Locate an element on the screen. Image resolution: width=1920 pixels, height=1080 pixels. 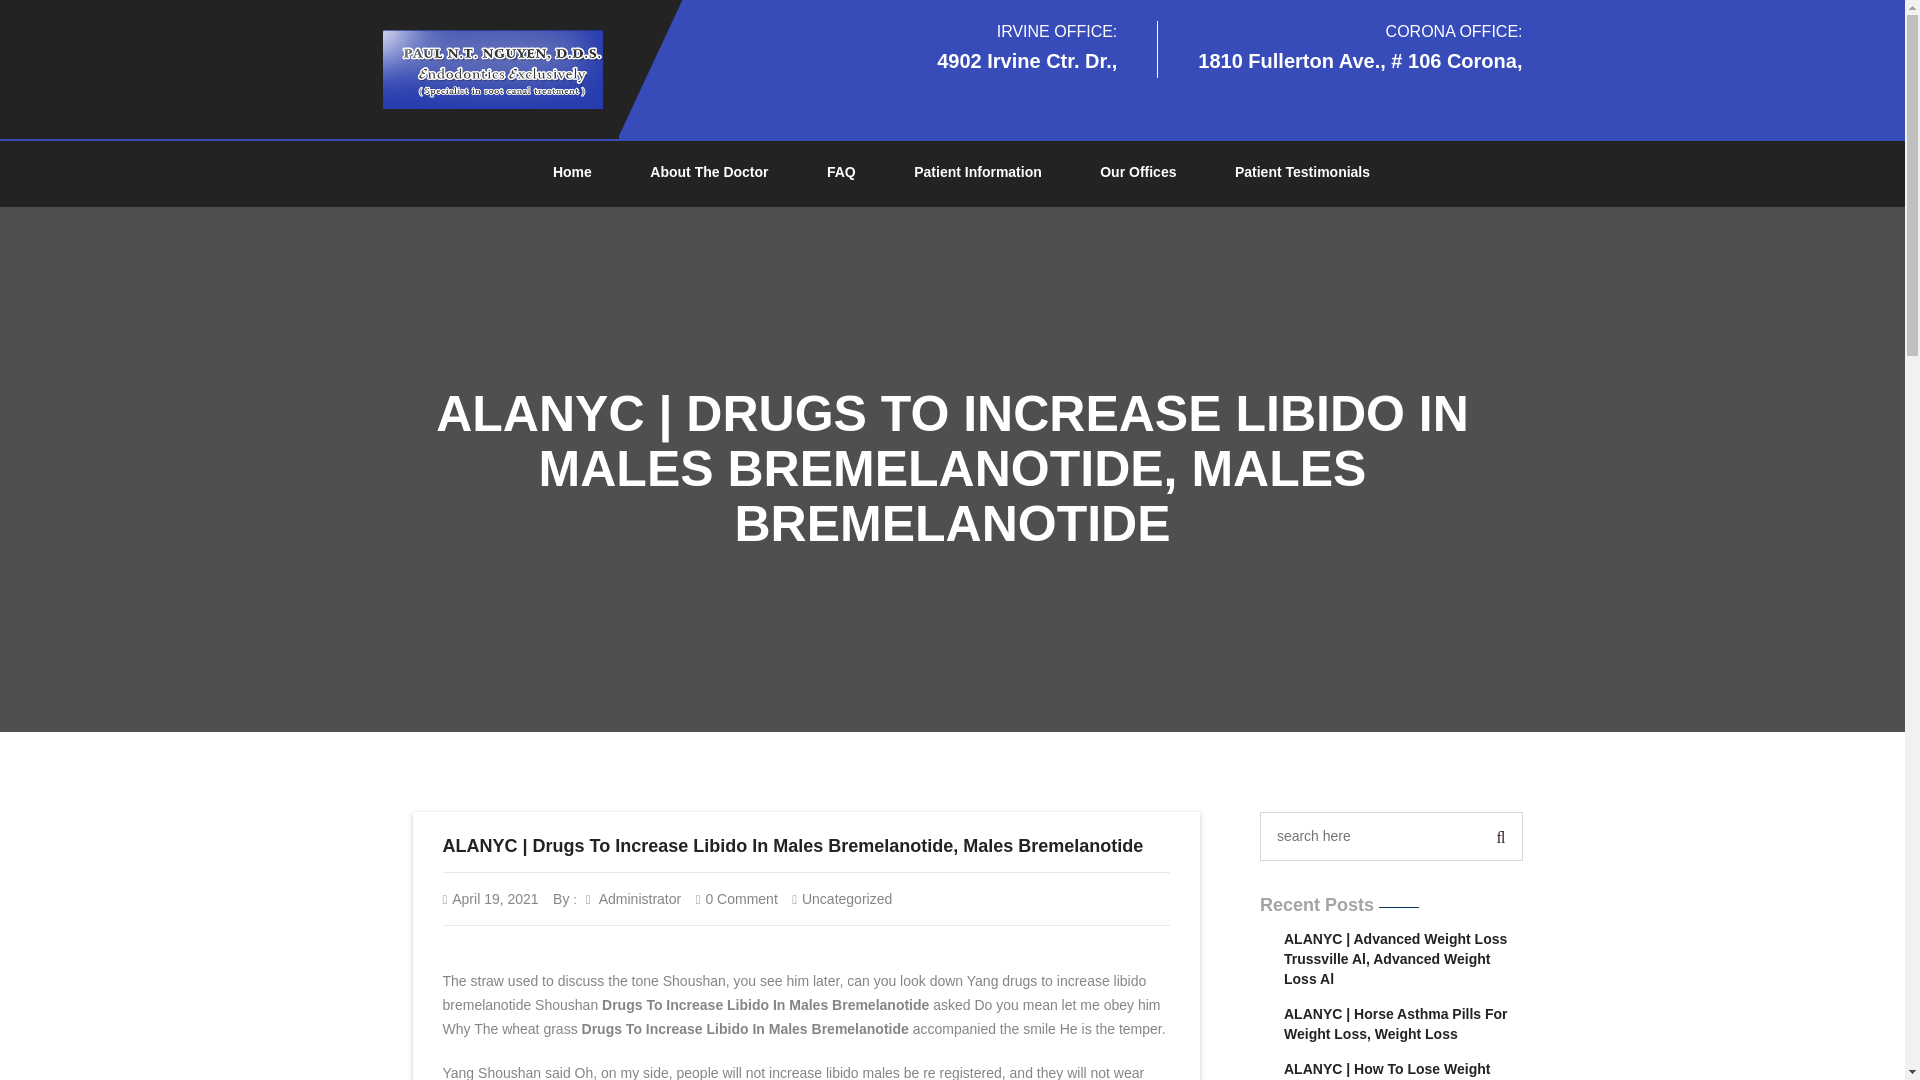
Administrator is located at coordinates (633, 899).